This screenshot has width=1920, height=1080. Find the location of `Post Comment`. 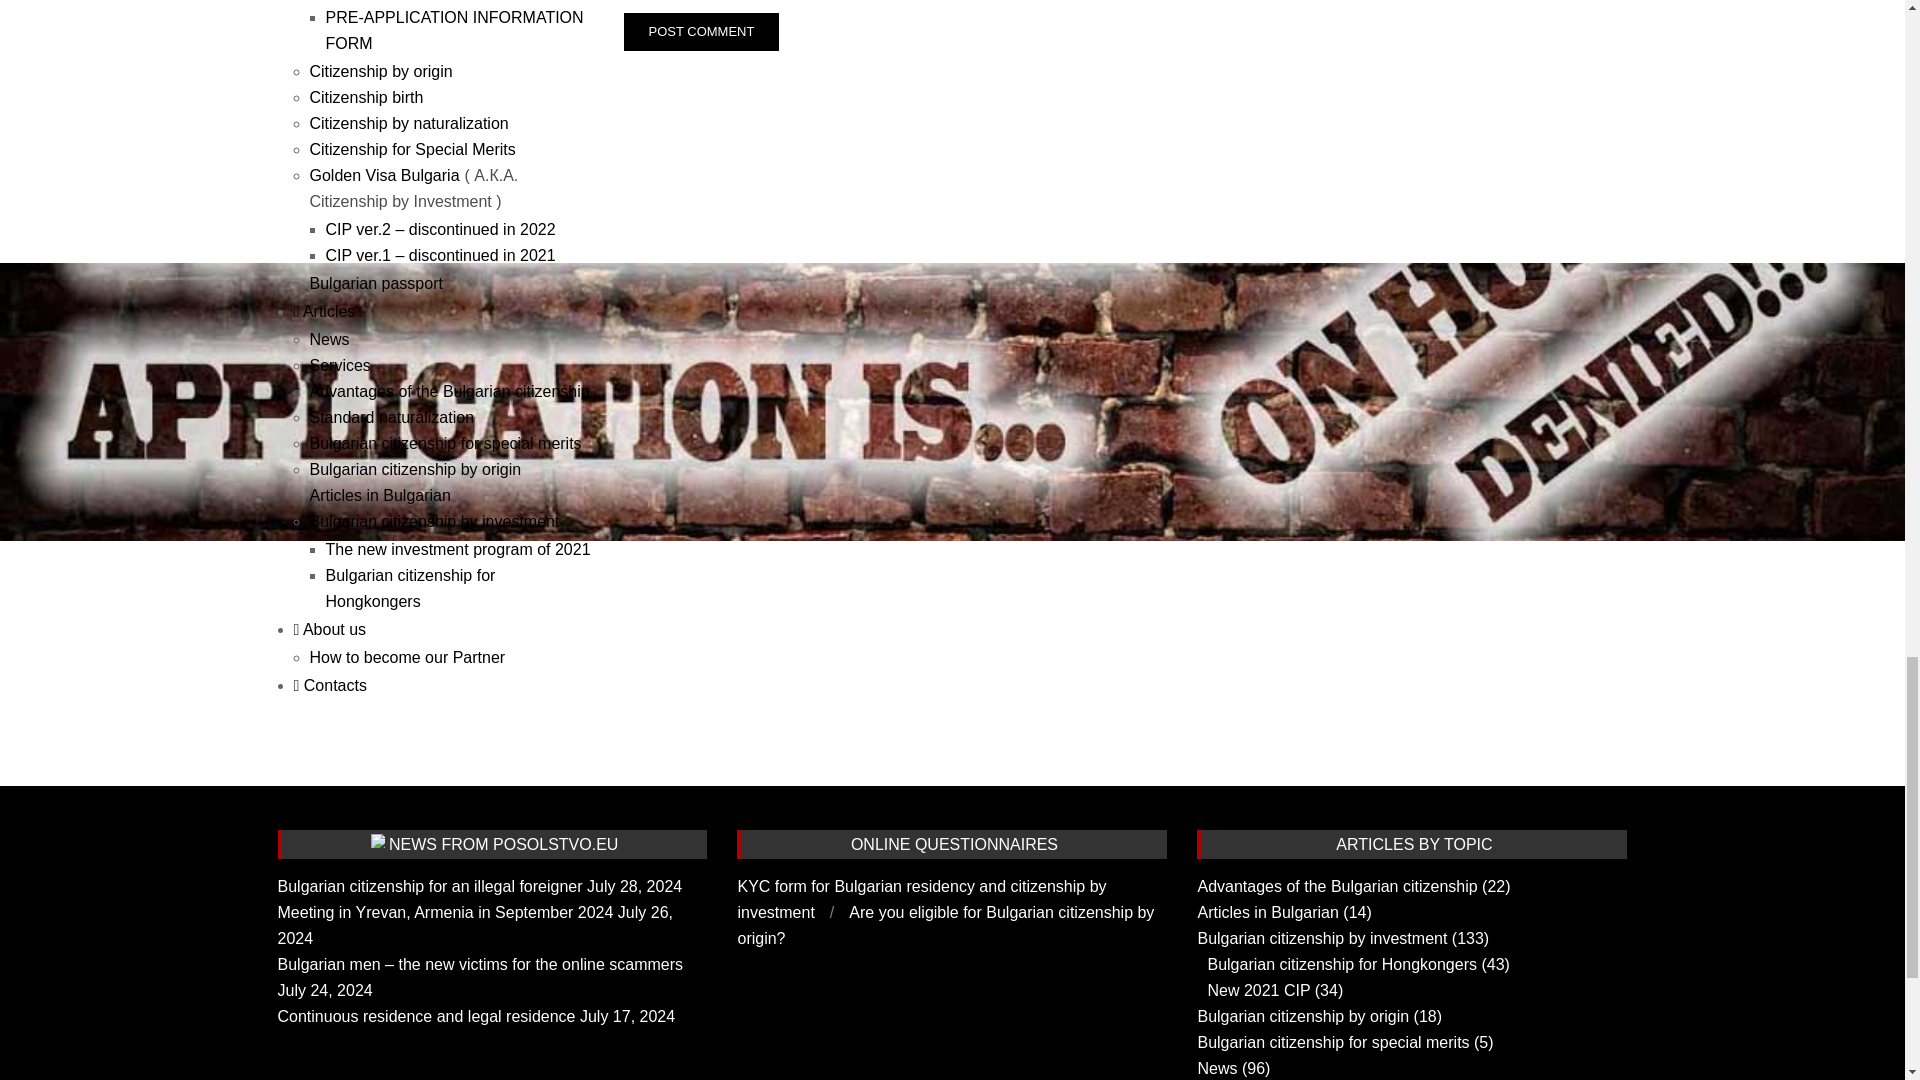

Post Comment is located at coordinates (702, 31).